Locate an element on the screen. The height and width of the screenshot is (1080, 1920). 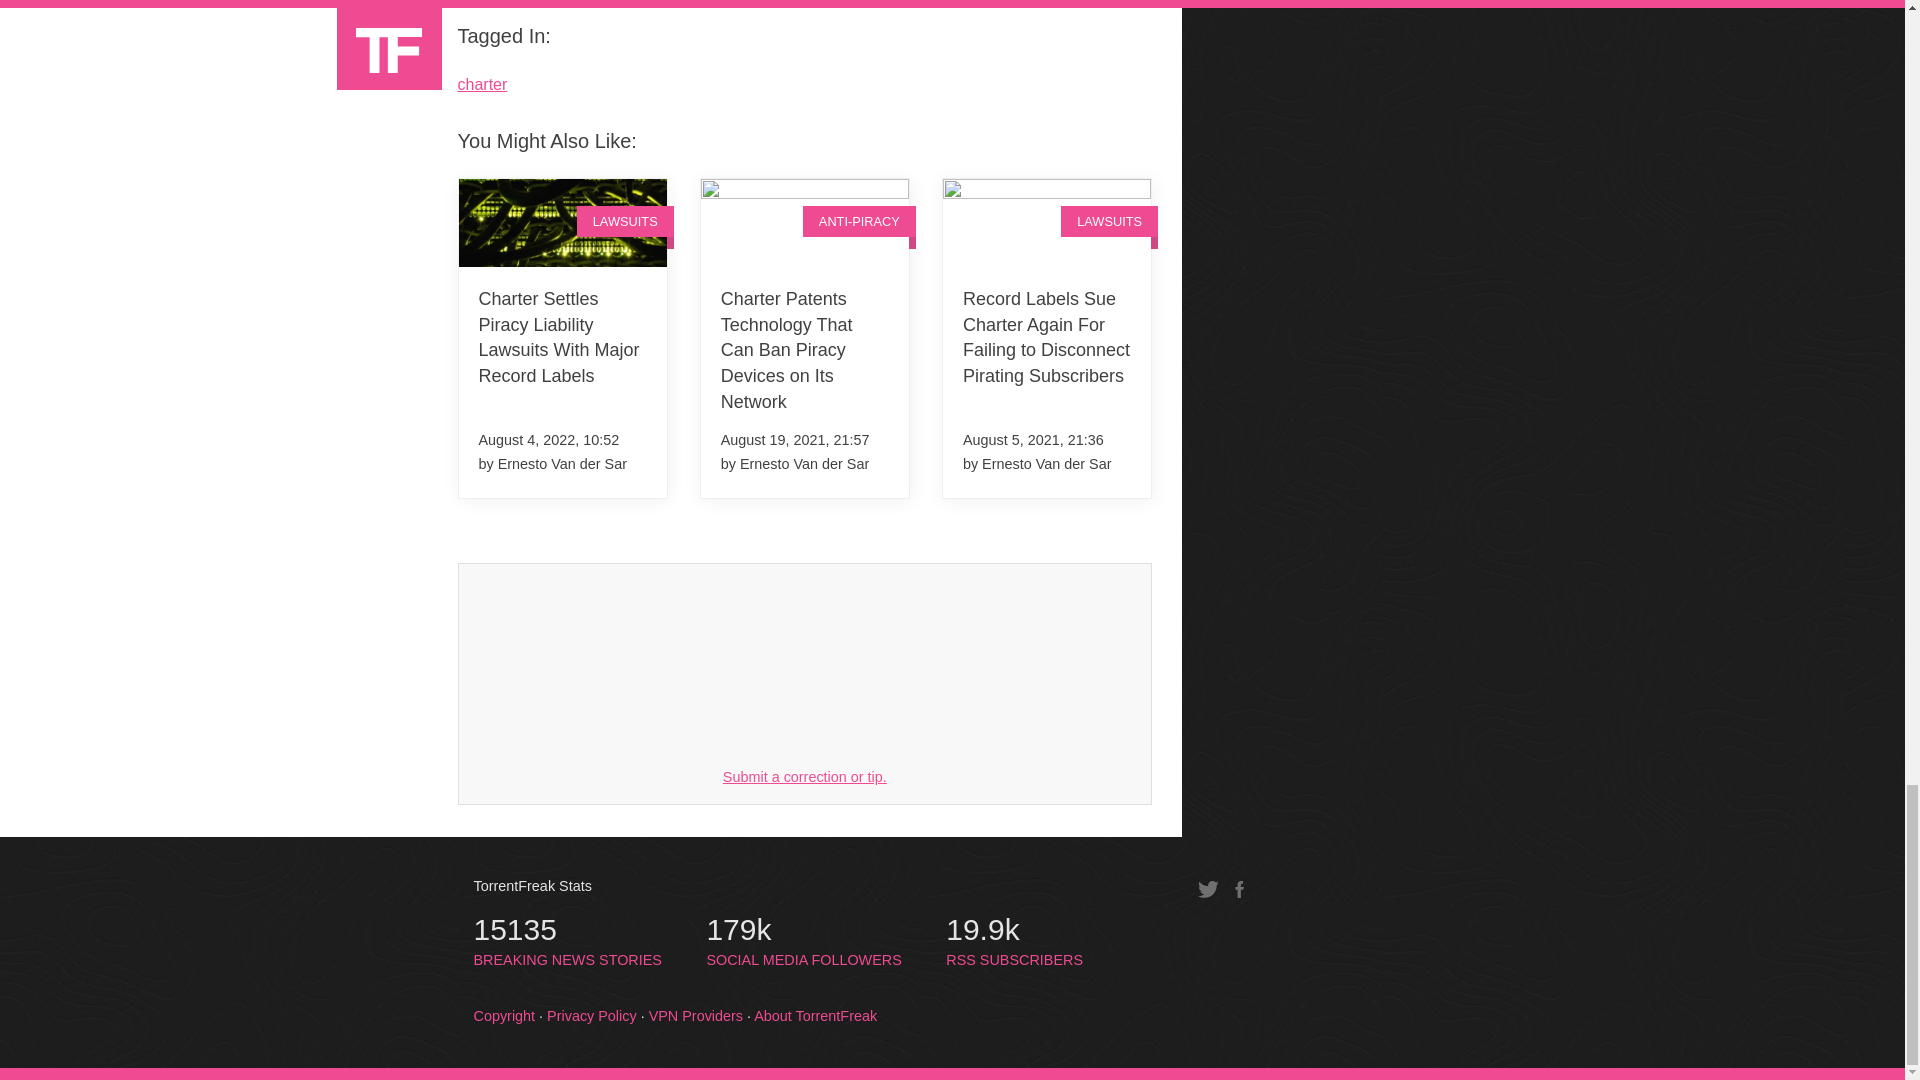
Copyright is located at coordinates (1014, 942).